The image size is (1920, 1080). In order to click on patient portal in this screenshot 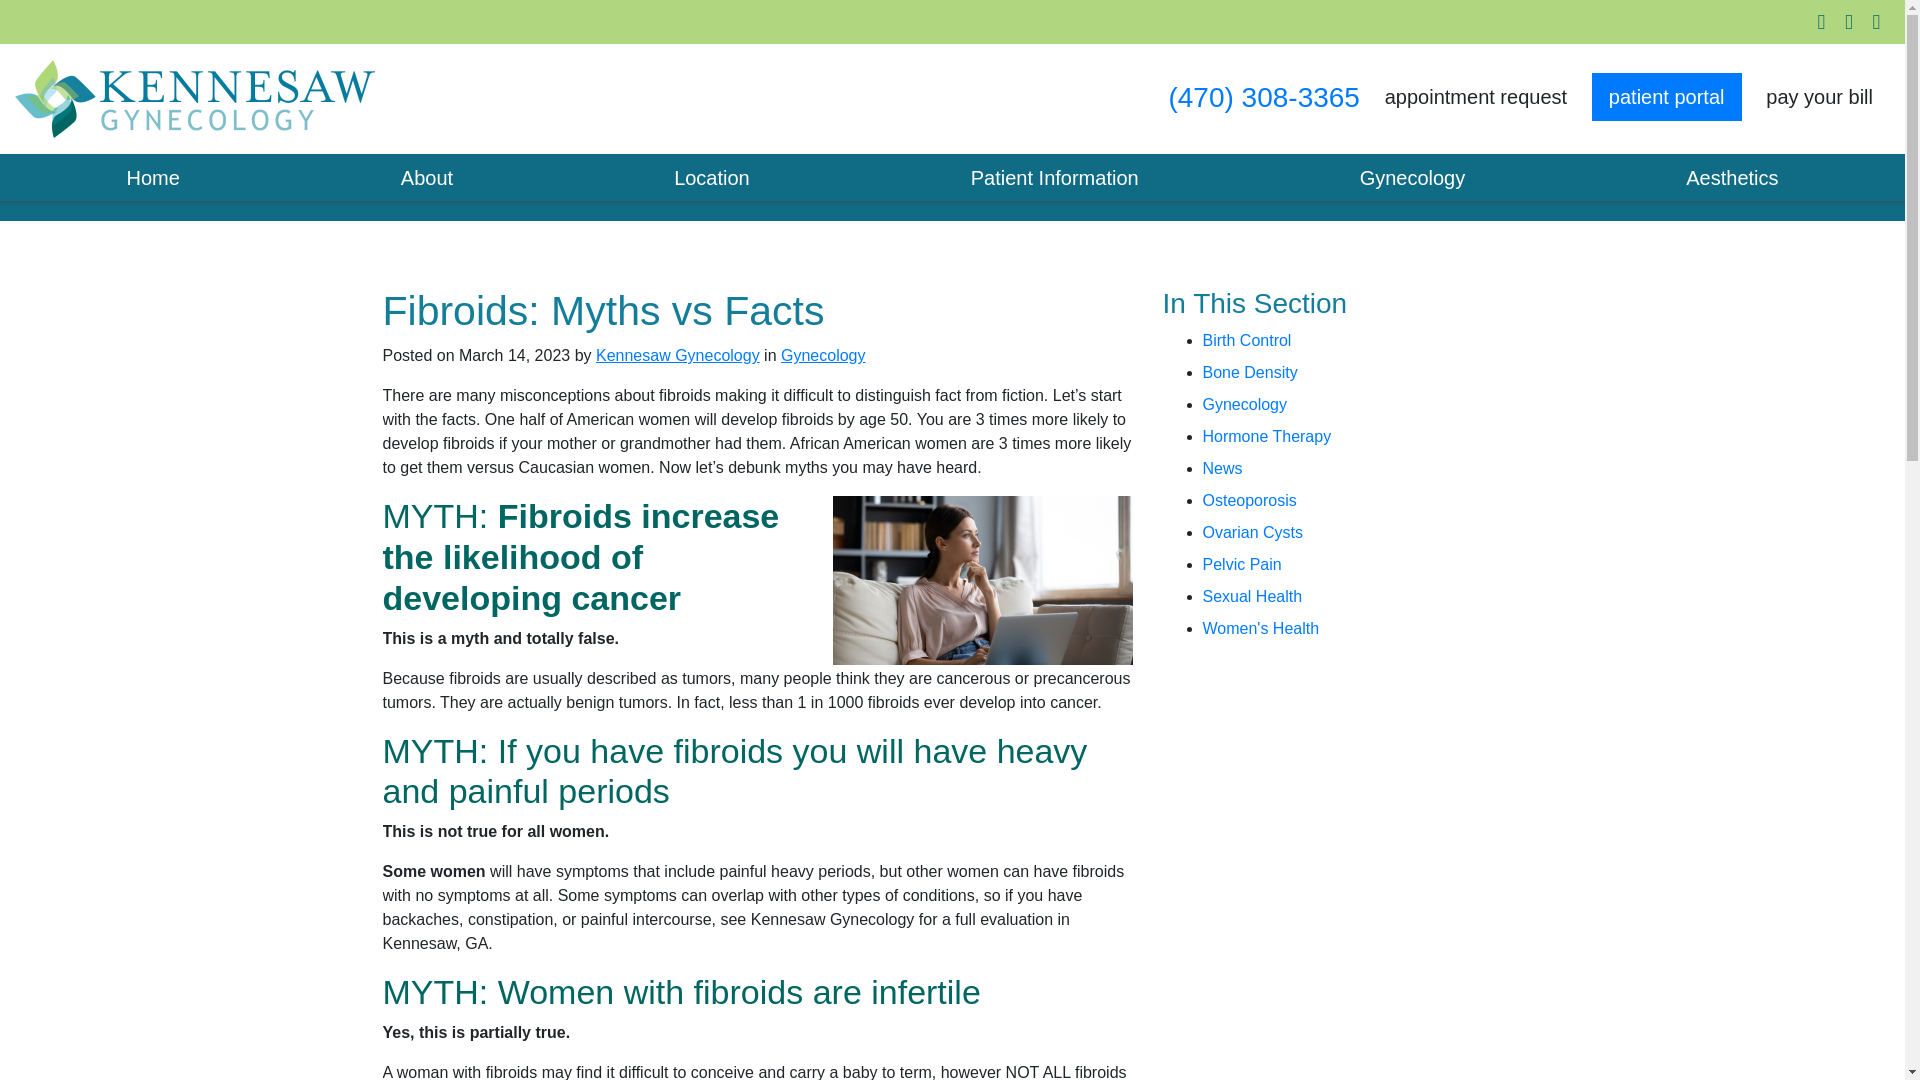, I will do `click(1666, 96)`.